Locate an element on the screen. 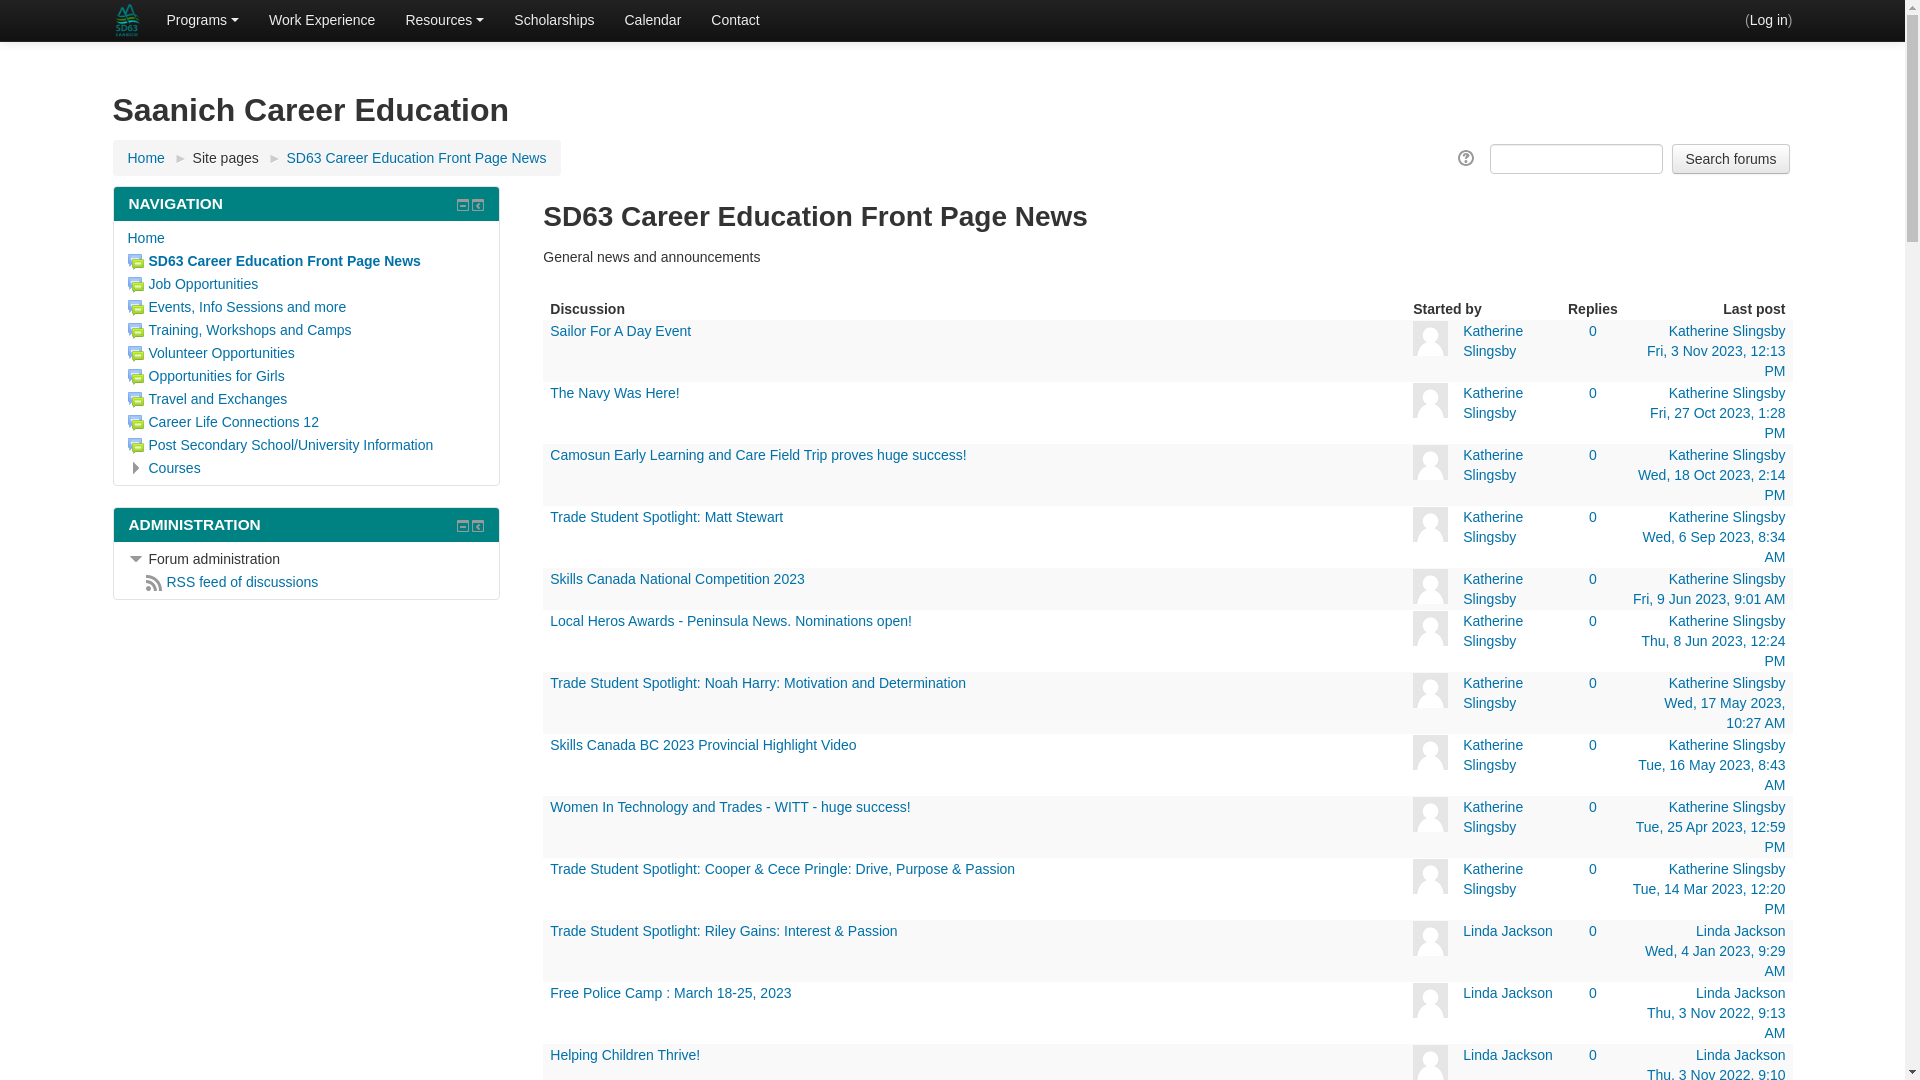  Katherine Slingsby is located at coordinates (1728, 869).